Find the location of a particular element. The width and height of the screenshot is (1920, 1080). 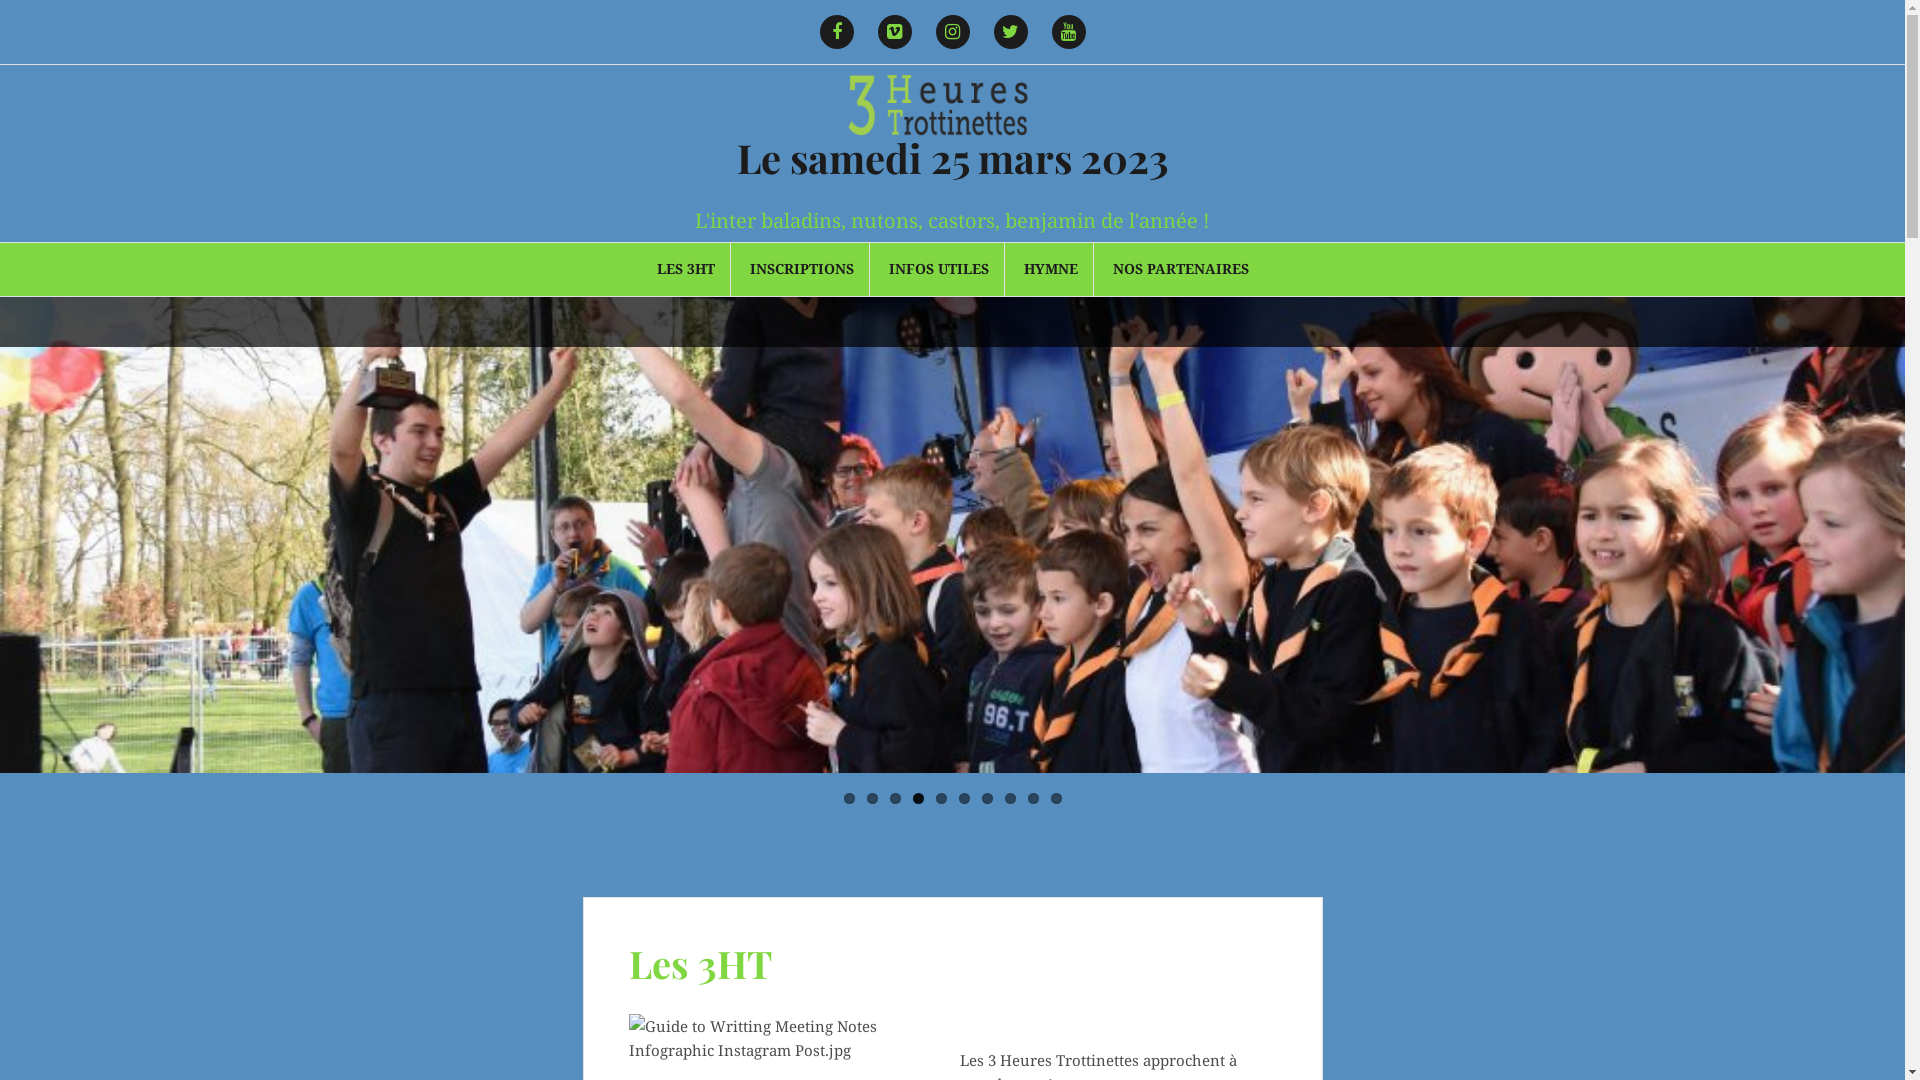

INFOS UTILES is located at coordinates (938, 269).